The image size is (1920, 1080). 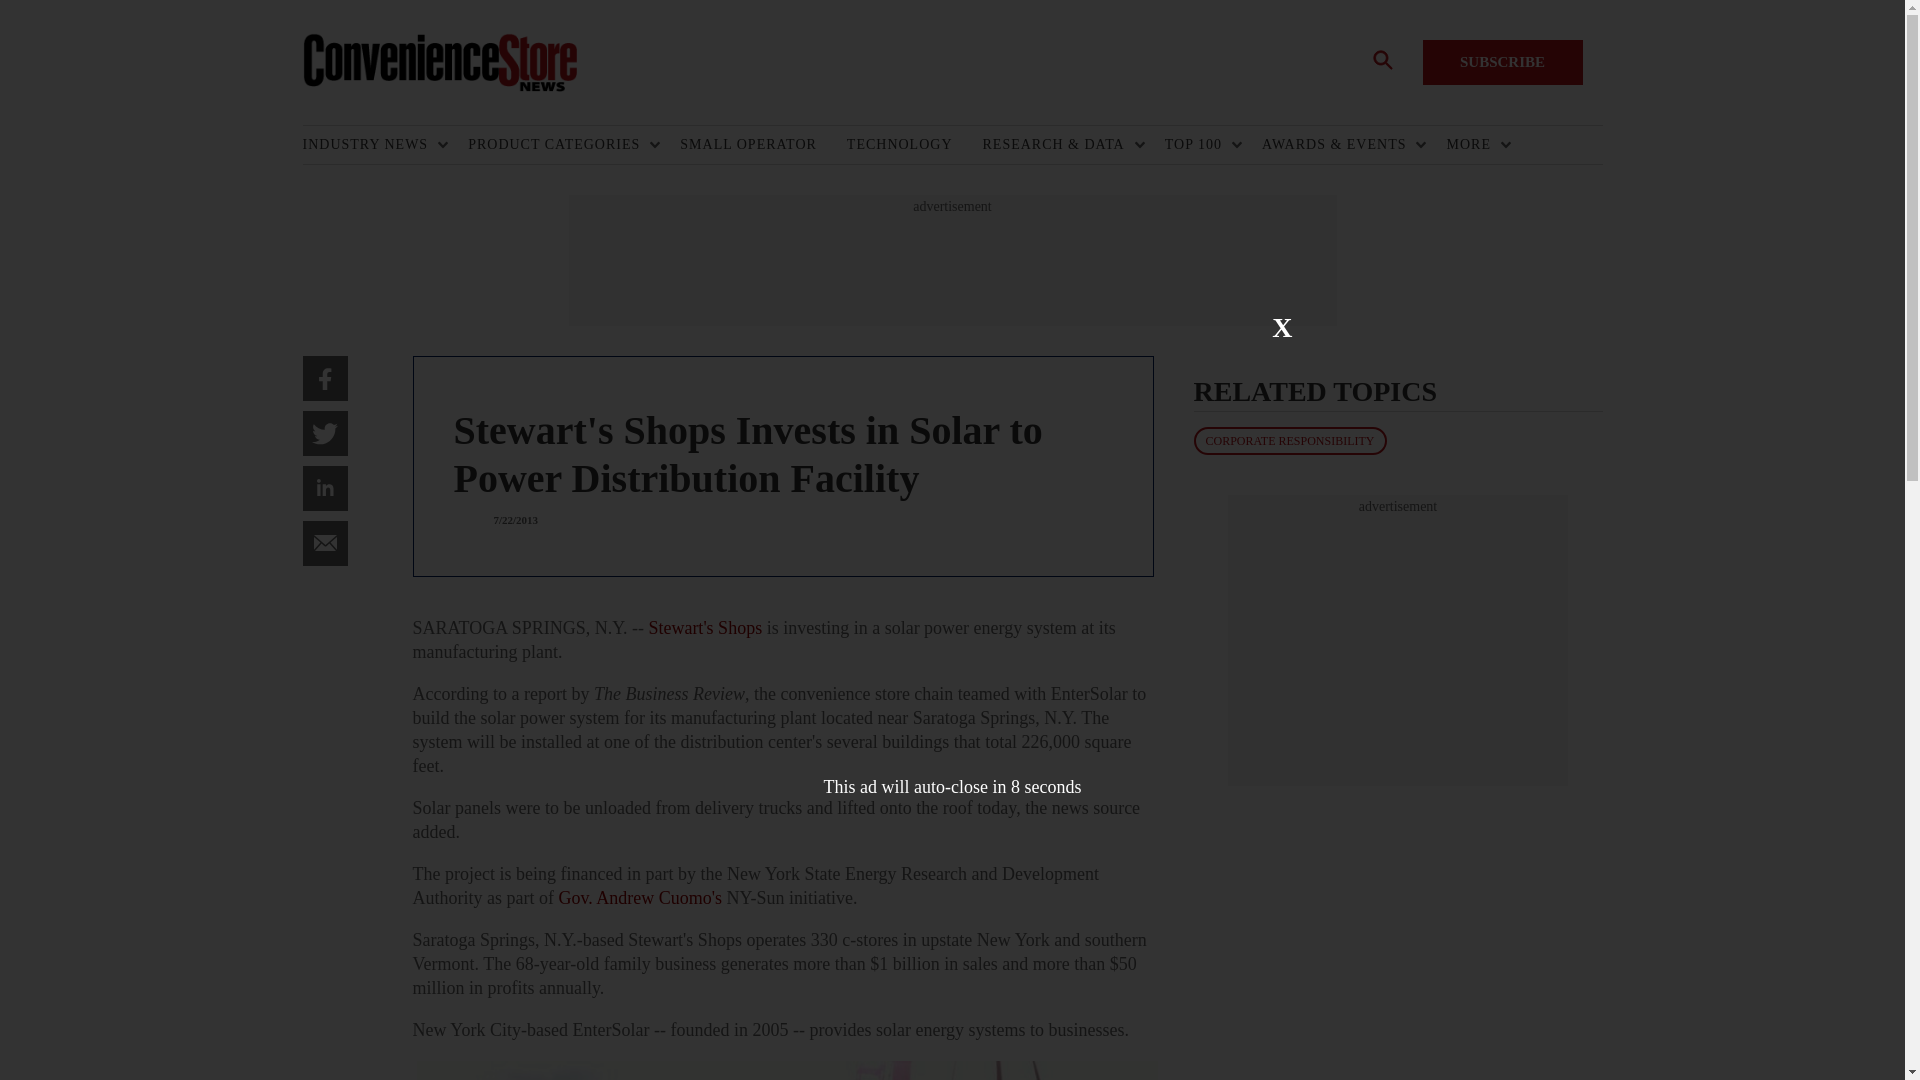 I want to click on TOP 100, so click(x=1198, y=145).